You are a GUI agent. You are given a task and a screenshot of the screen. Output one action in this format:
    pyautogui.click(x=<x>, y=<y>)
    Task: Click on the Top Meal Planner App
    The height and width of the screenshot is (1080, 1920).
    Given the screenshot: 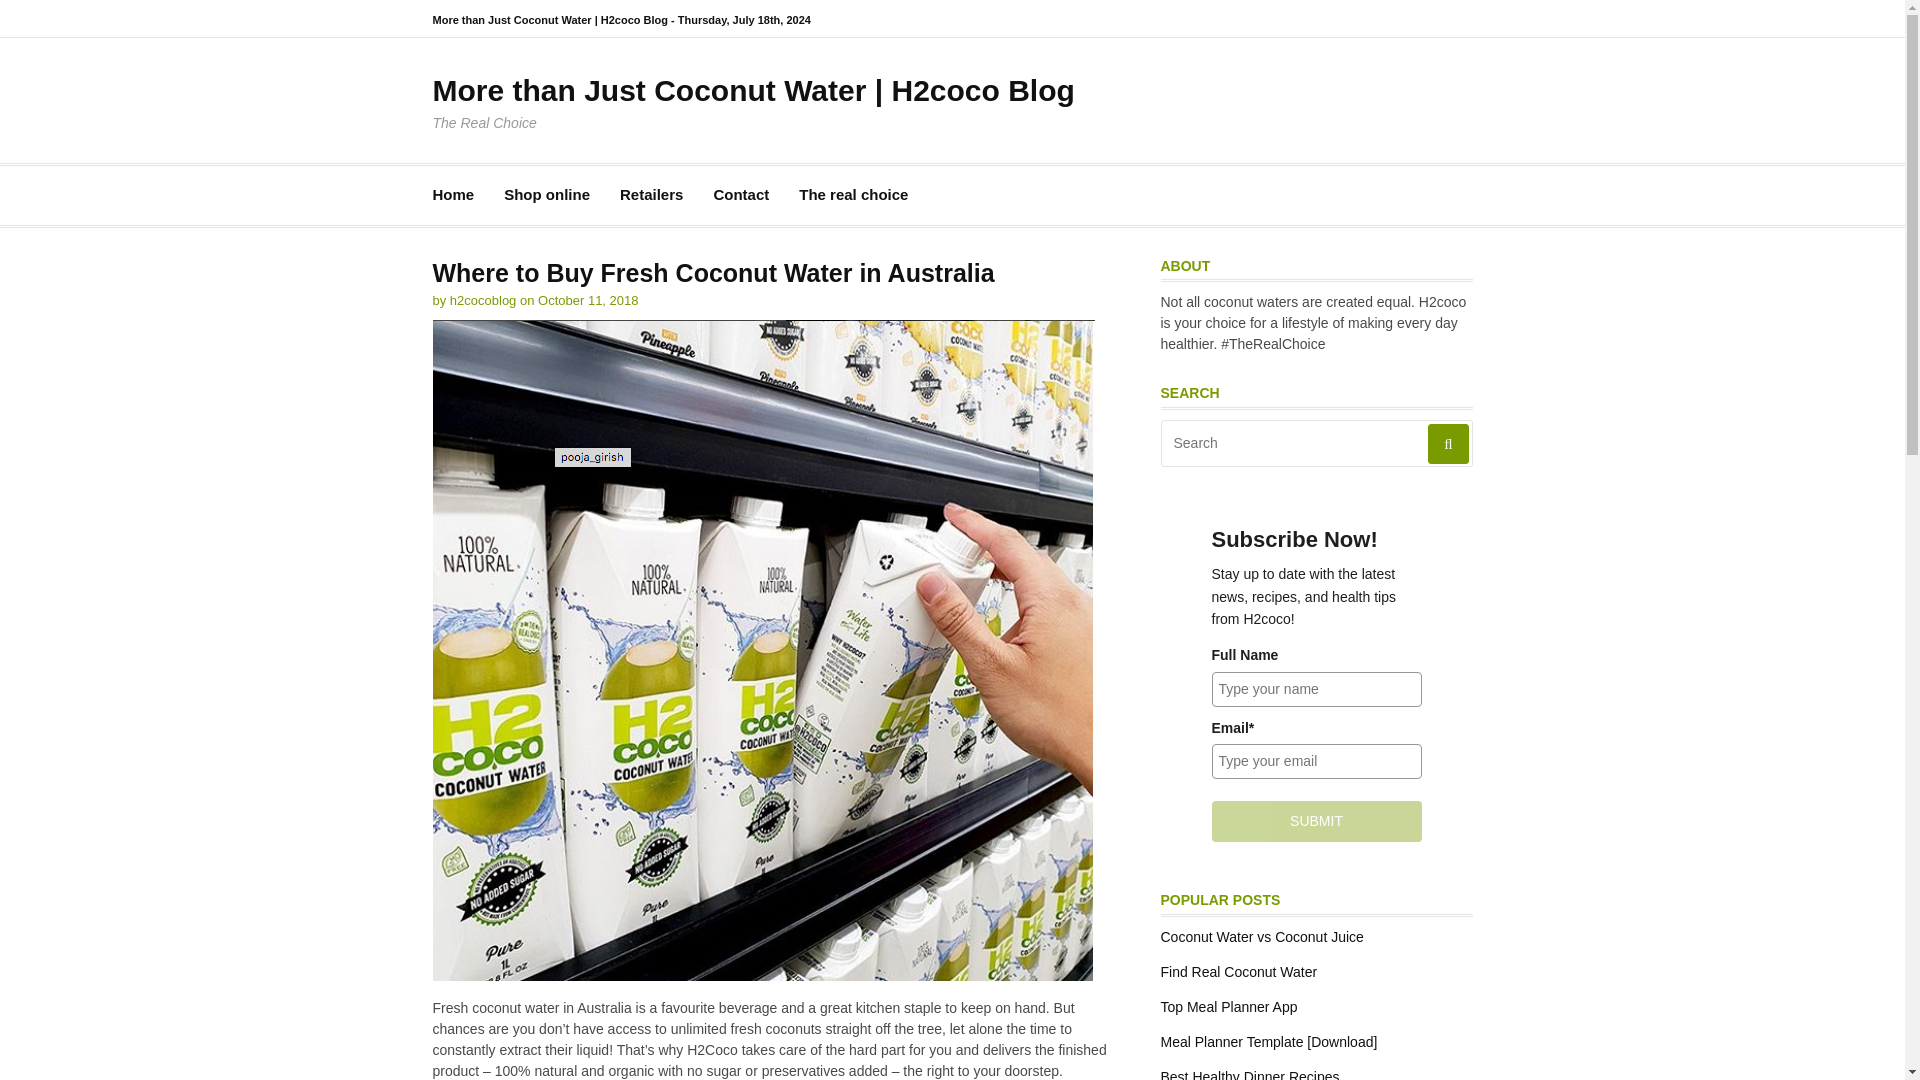 What is the action you would take?
    pyautogui.click(x=1228, y=1007)
    